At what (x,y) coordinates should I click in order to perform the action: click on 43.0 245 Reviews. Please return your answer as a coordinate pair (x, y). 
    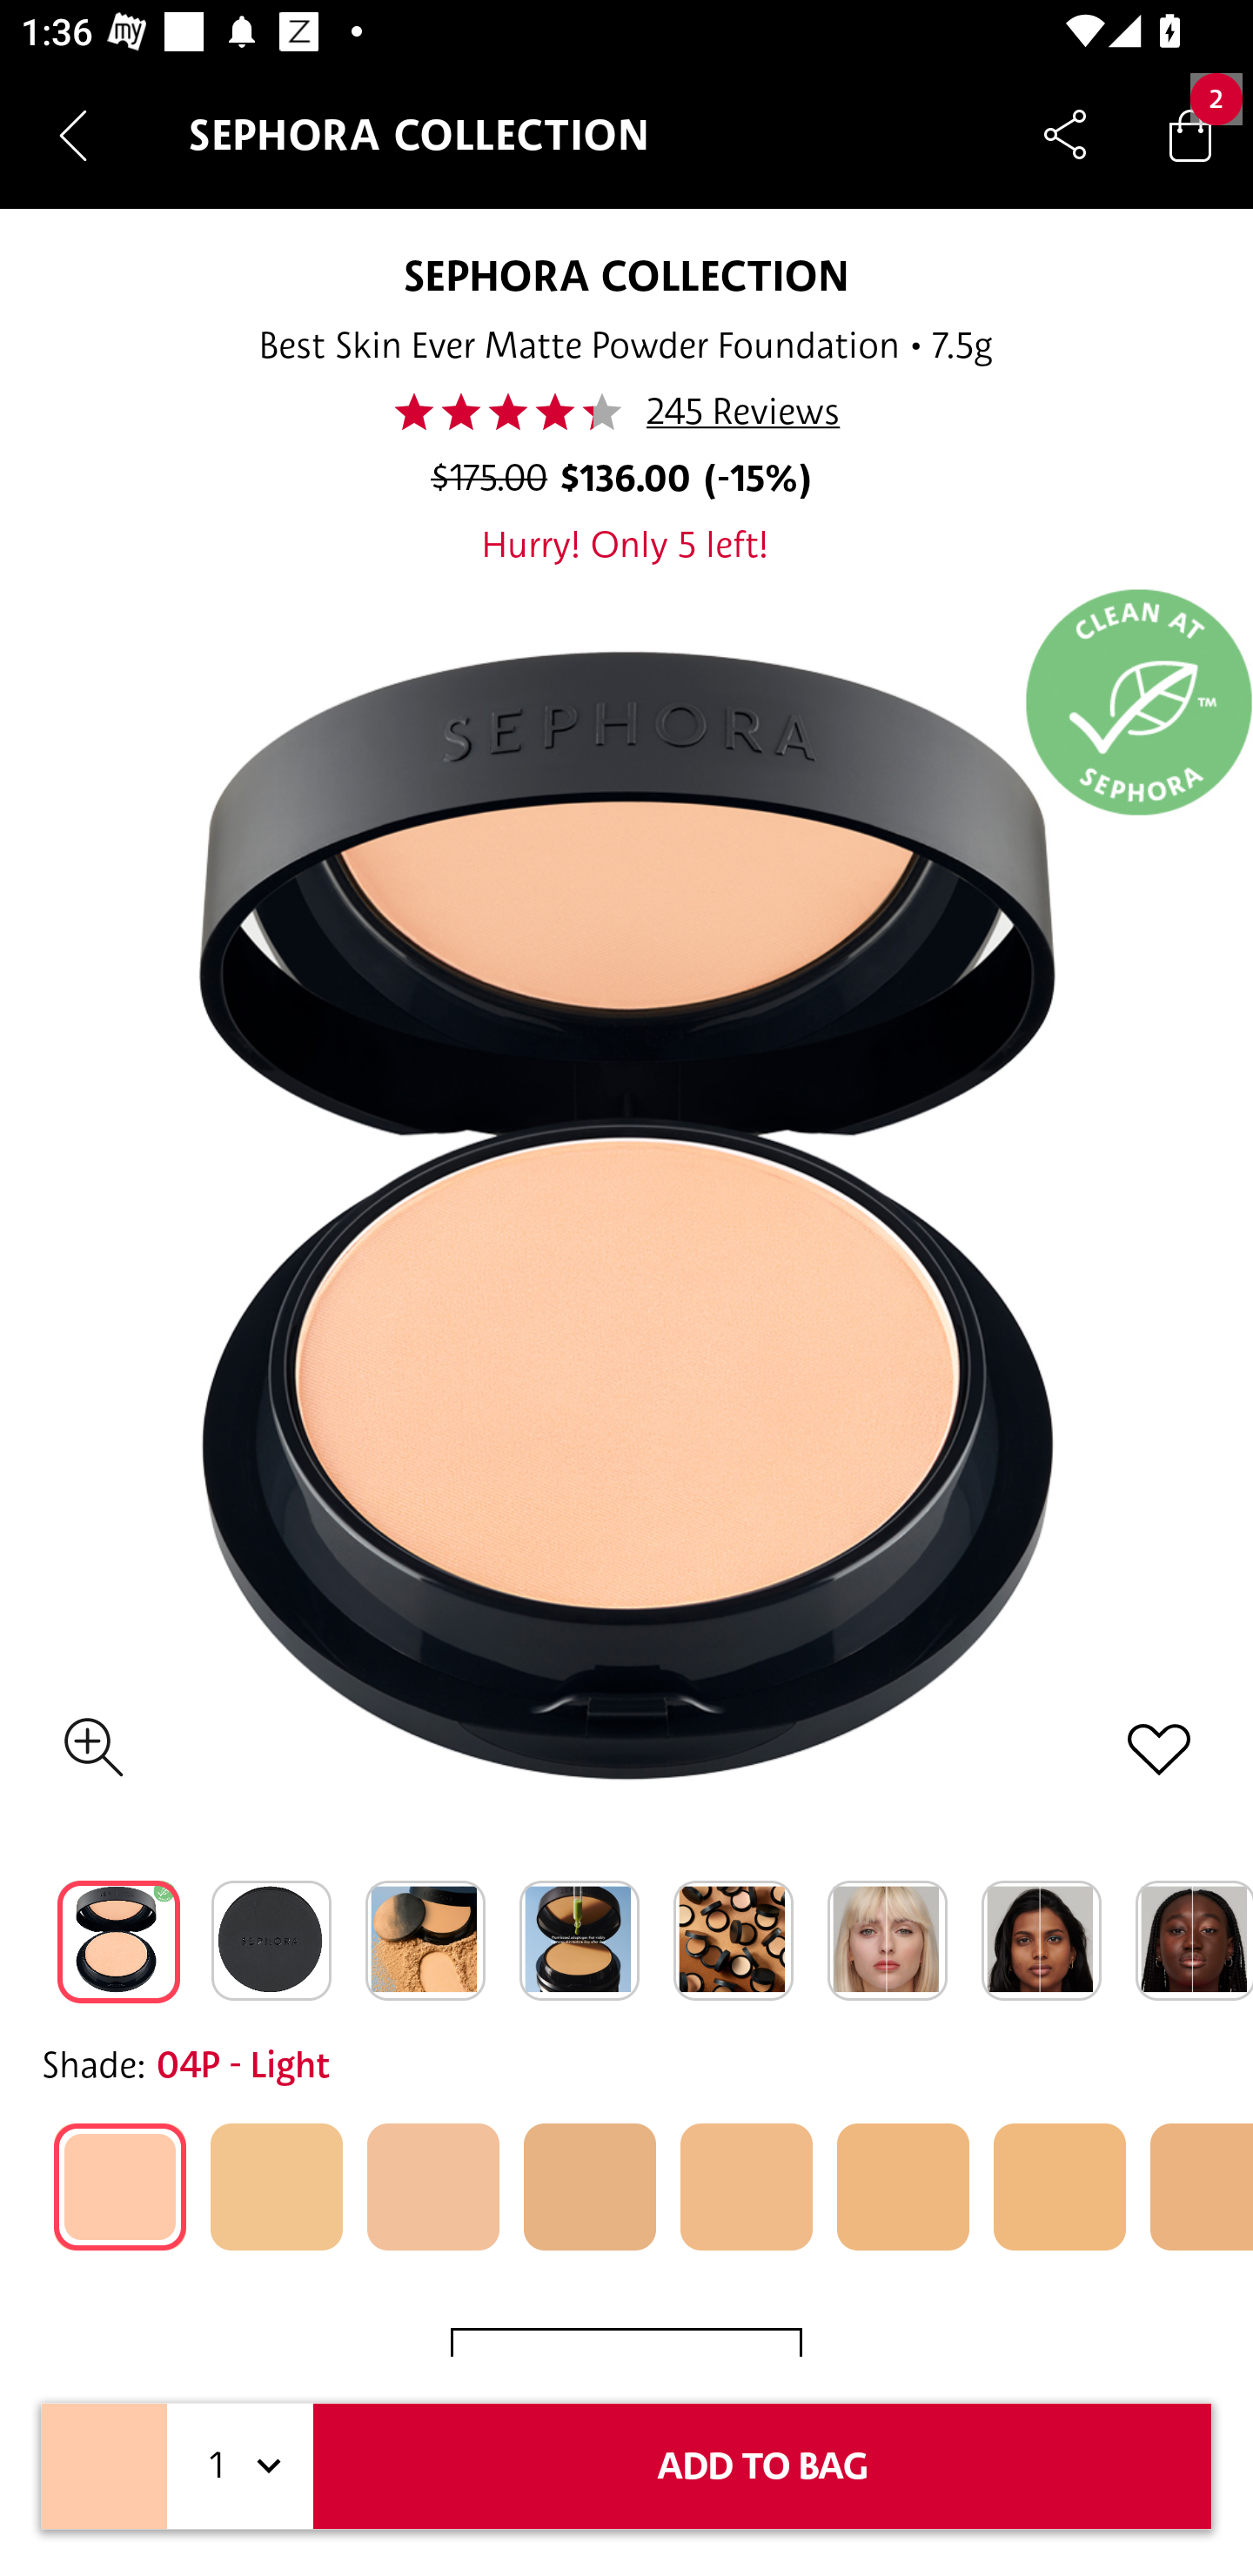
    Looking at the image, I should click on (626, 412).